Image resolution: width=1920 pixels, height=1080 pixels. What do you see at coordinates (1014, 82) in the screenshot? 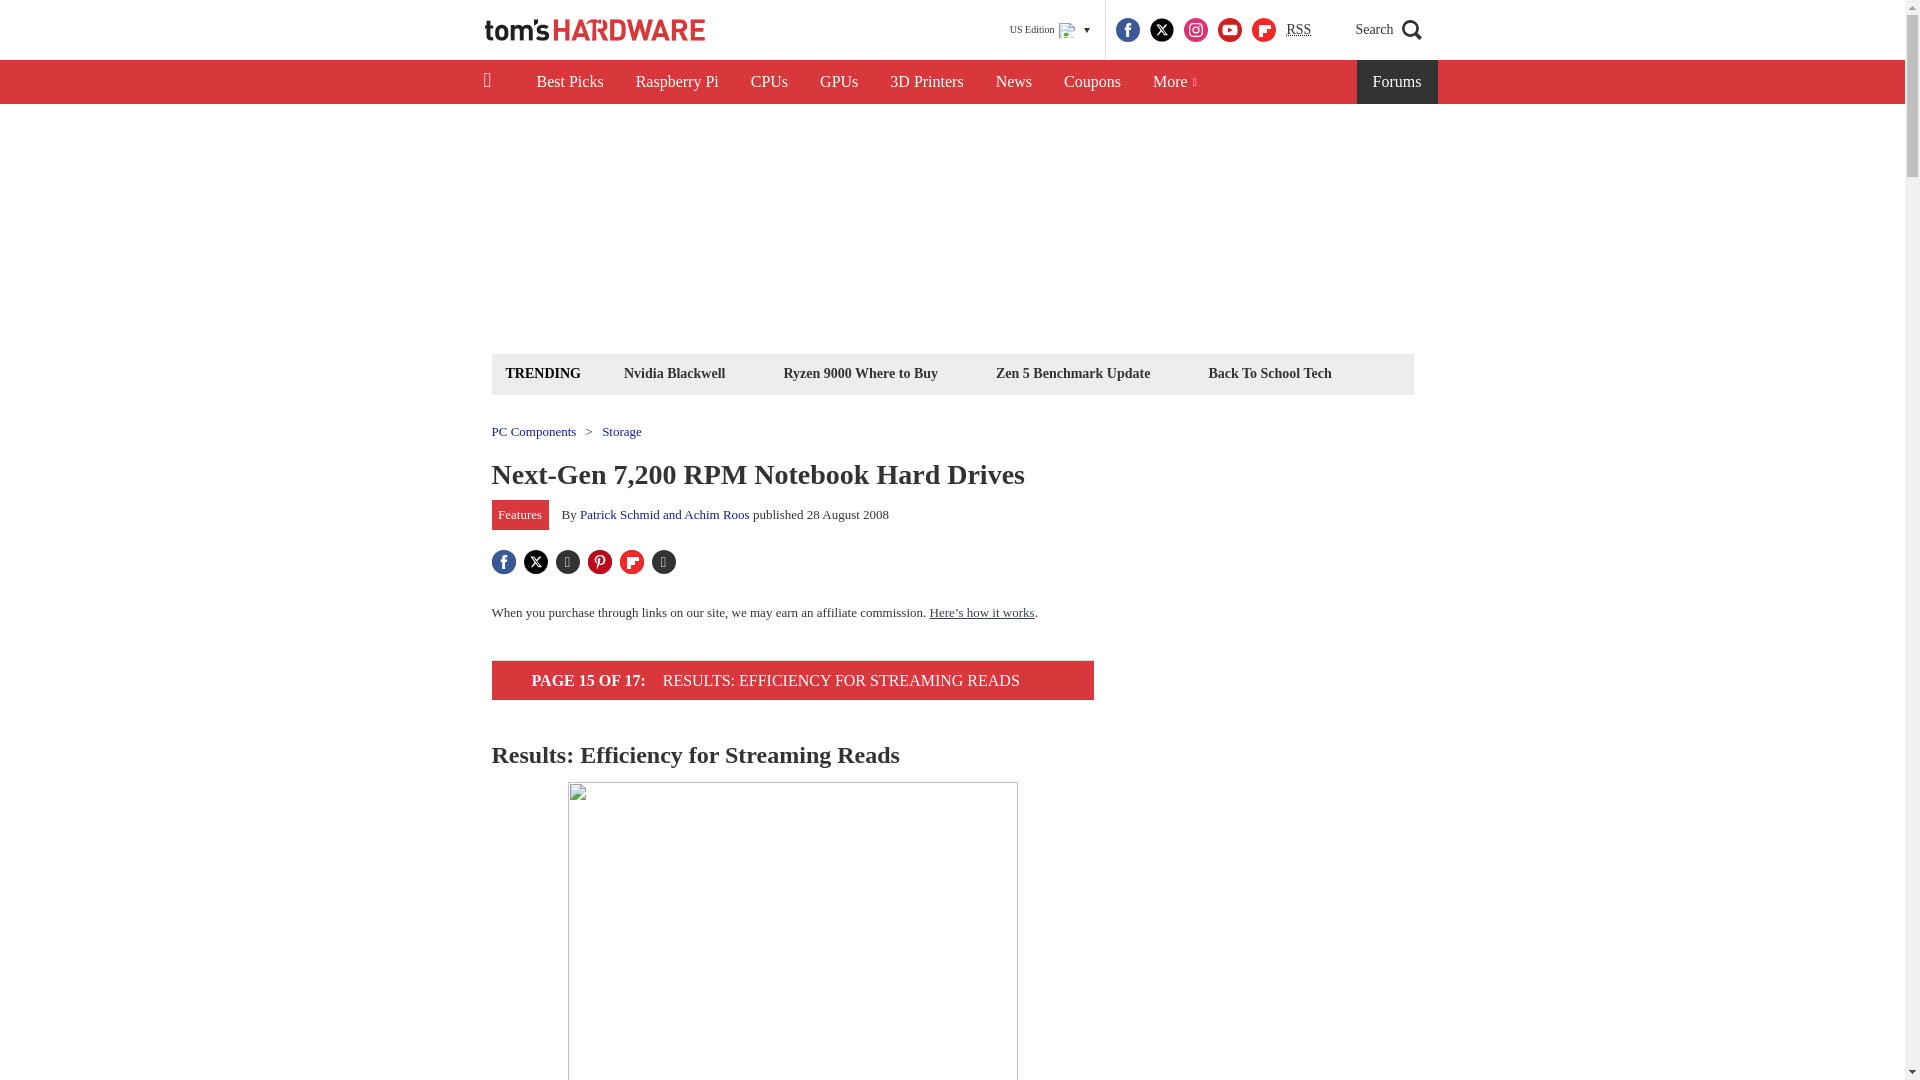
I see `News` at bounding box center [1014, 82].